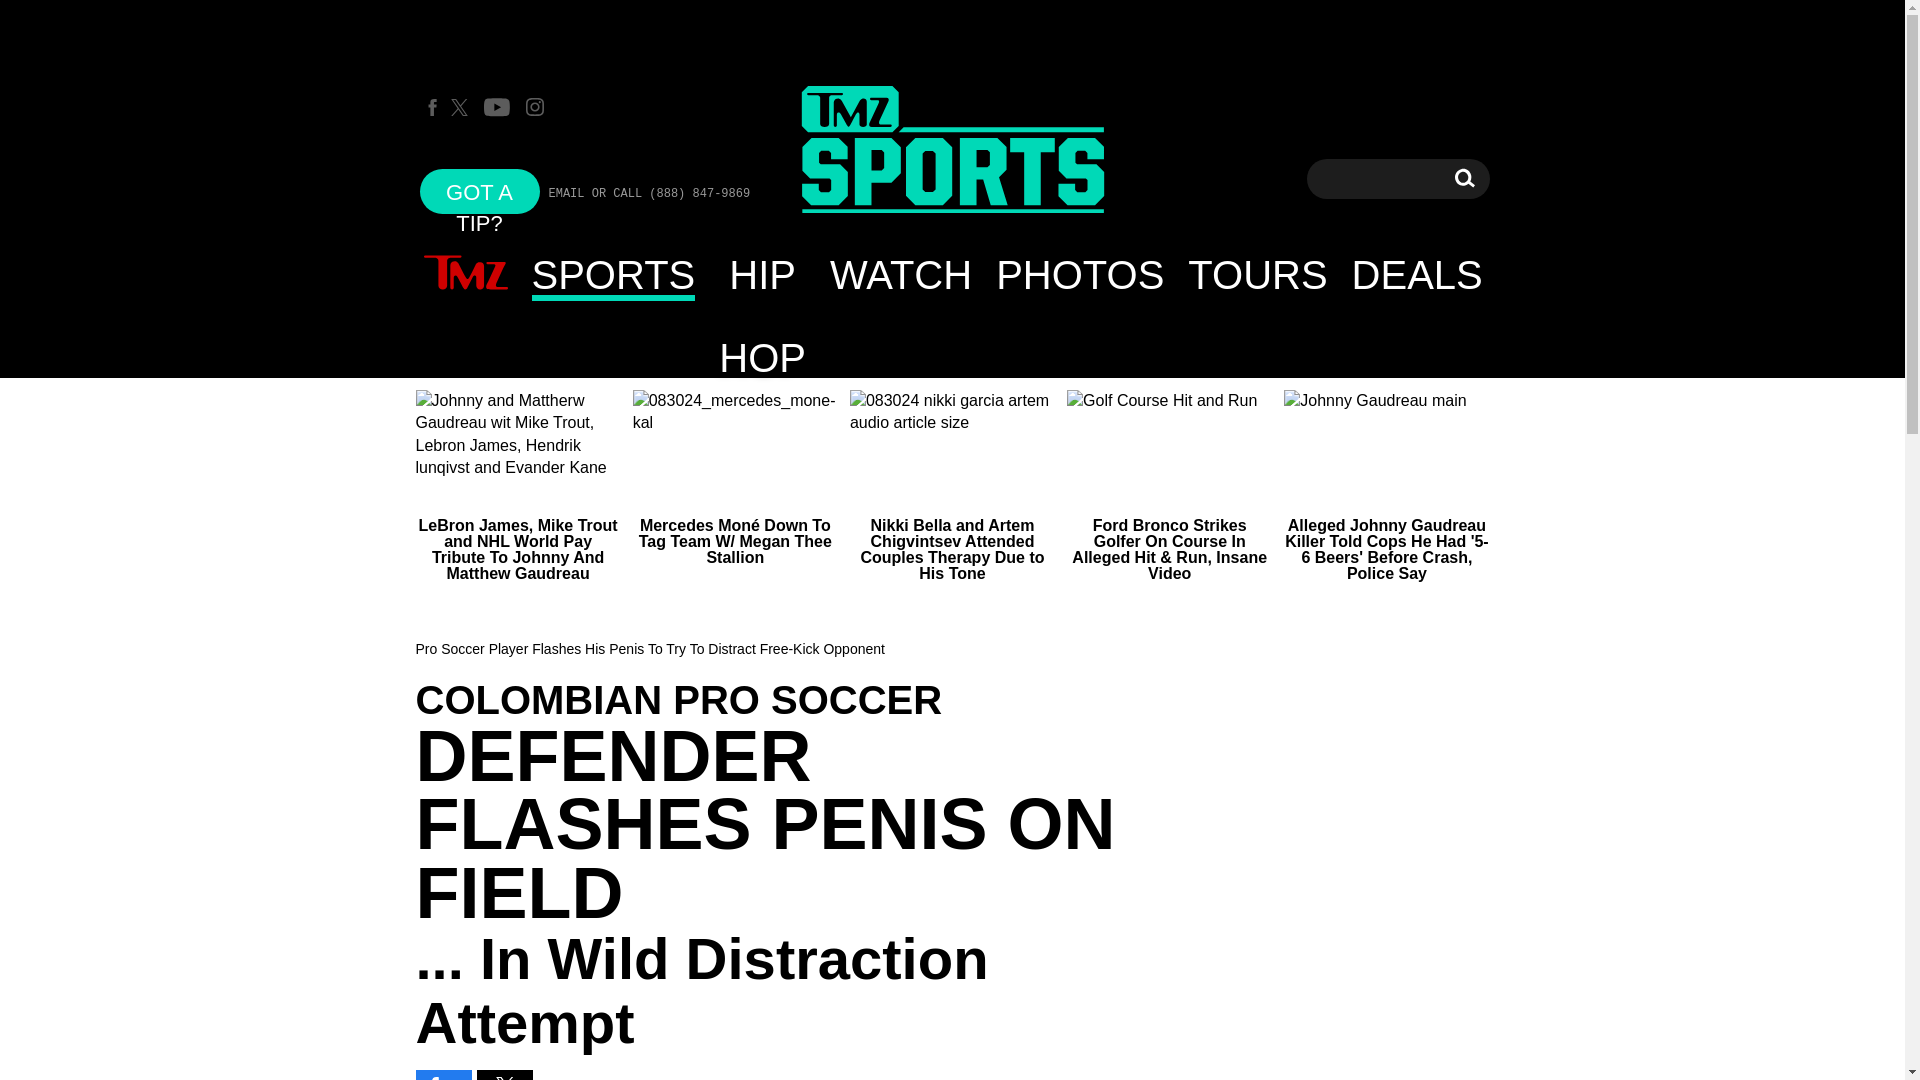 The width and height of the screenshot is (1920, 1080). I want to click on Search, so click(1464, 178).